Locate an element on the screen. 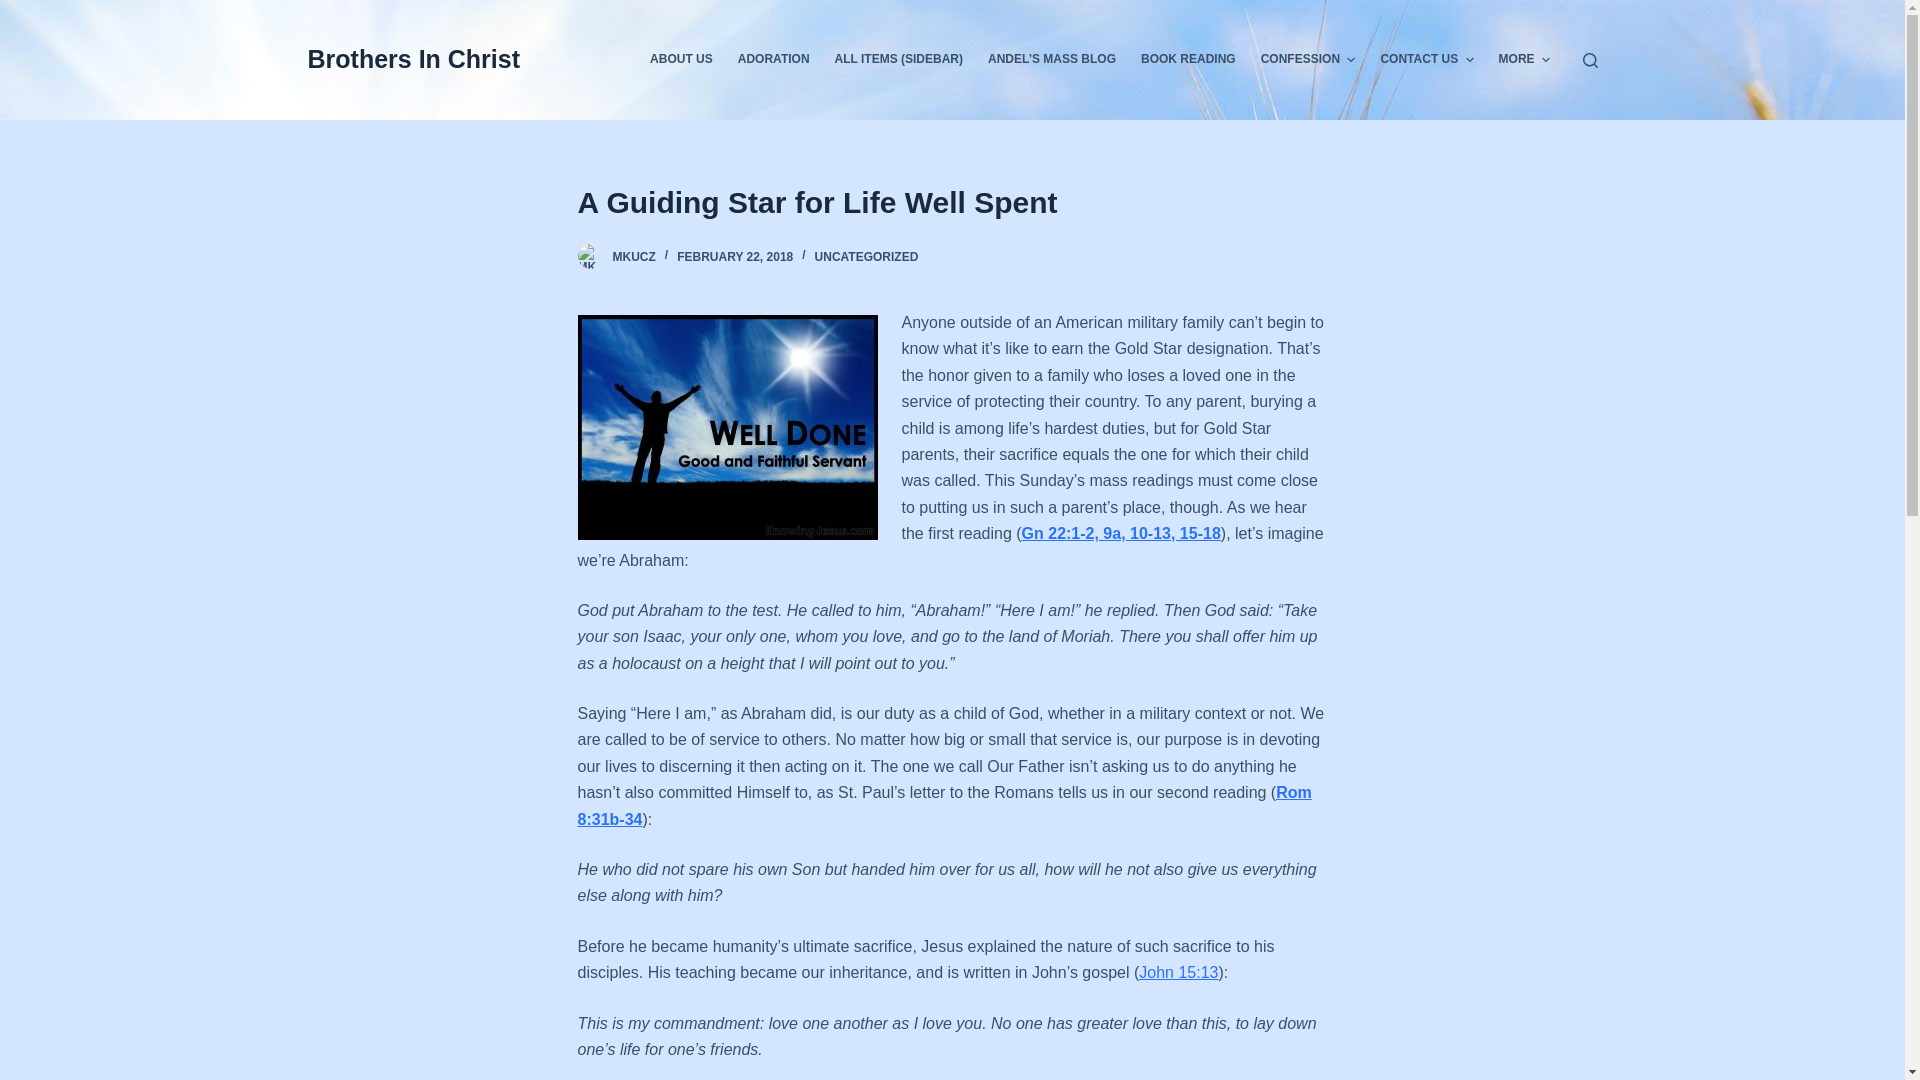 This screenshot has height=1080, width=1920. A Guiding Star for Life Well Spent is located at coordinates (952, 202).